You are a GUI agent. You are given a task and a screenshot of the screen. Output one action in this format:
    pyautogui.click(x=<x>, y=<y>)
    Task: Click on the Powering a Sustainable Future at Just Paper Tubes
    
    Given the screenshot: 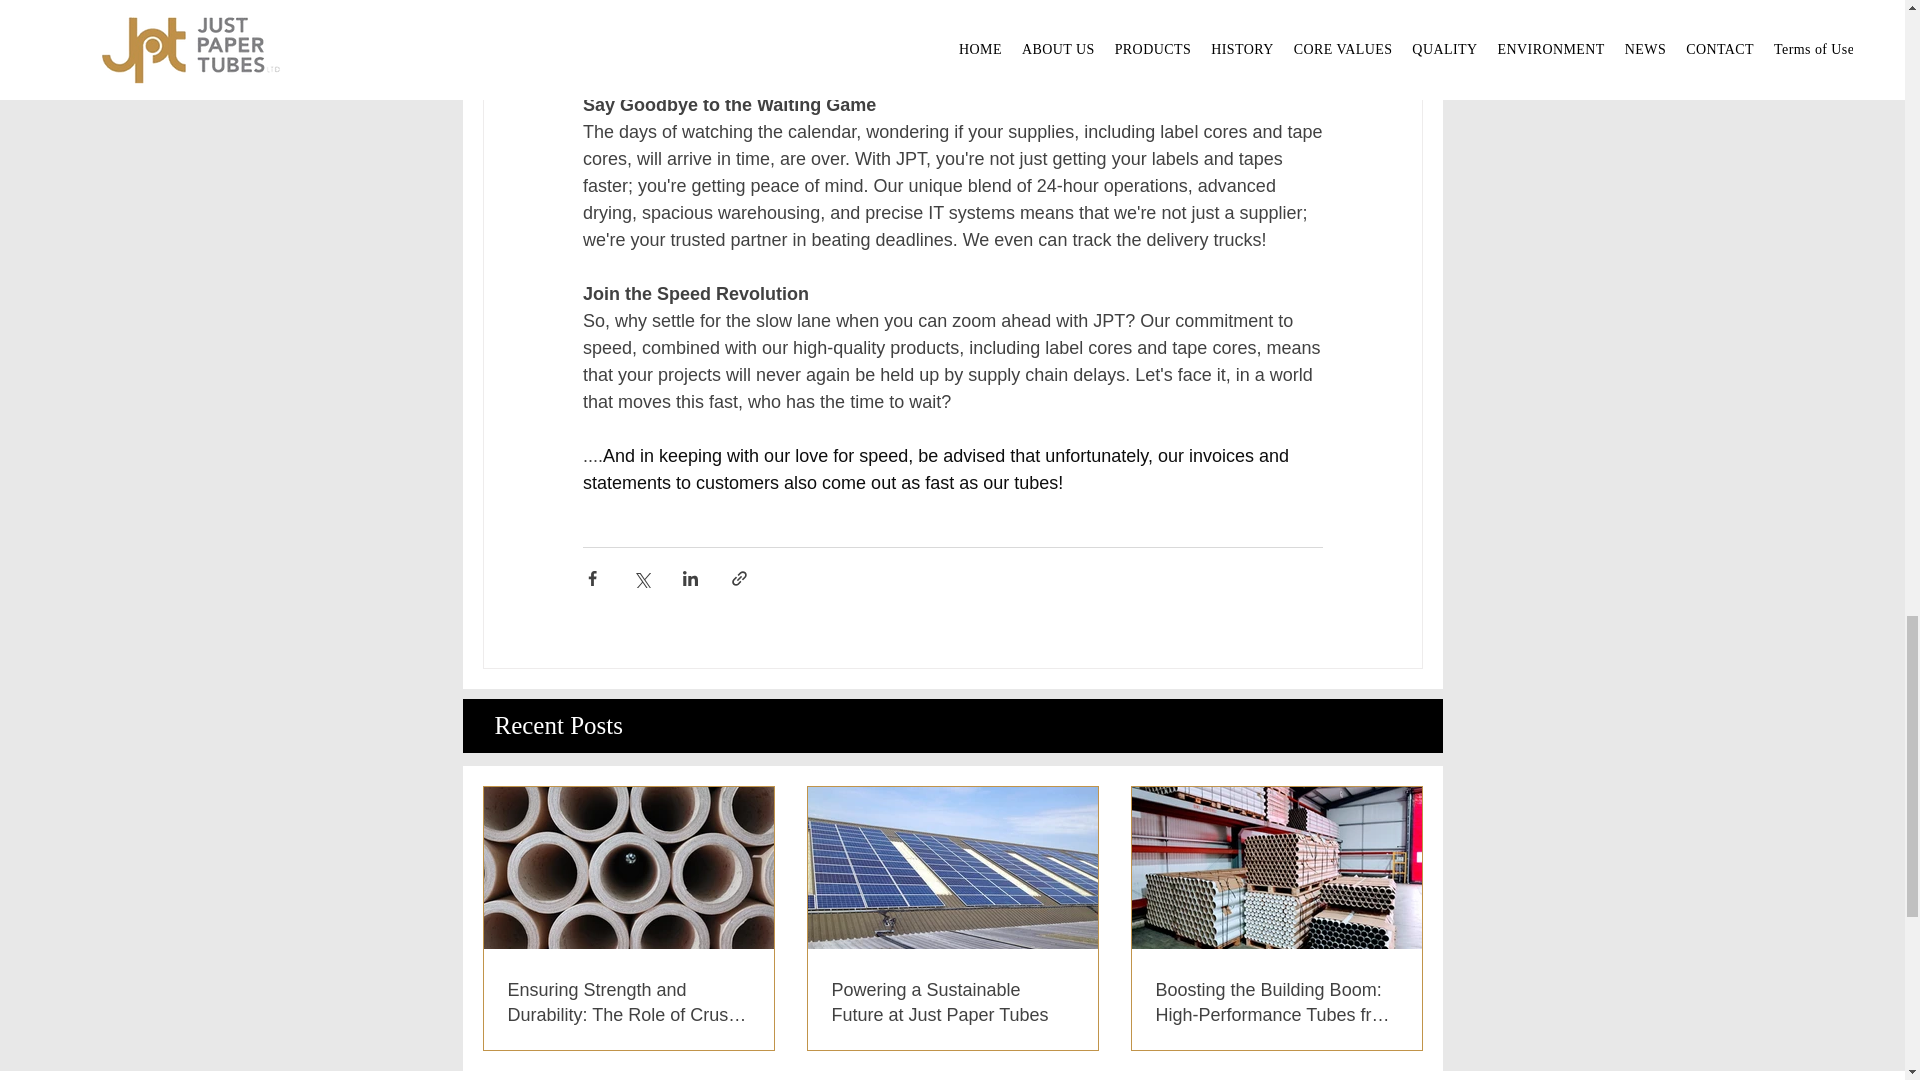 What is the action you would take?
    pyautogui.click(x=952, y=1003)
    